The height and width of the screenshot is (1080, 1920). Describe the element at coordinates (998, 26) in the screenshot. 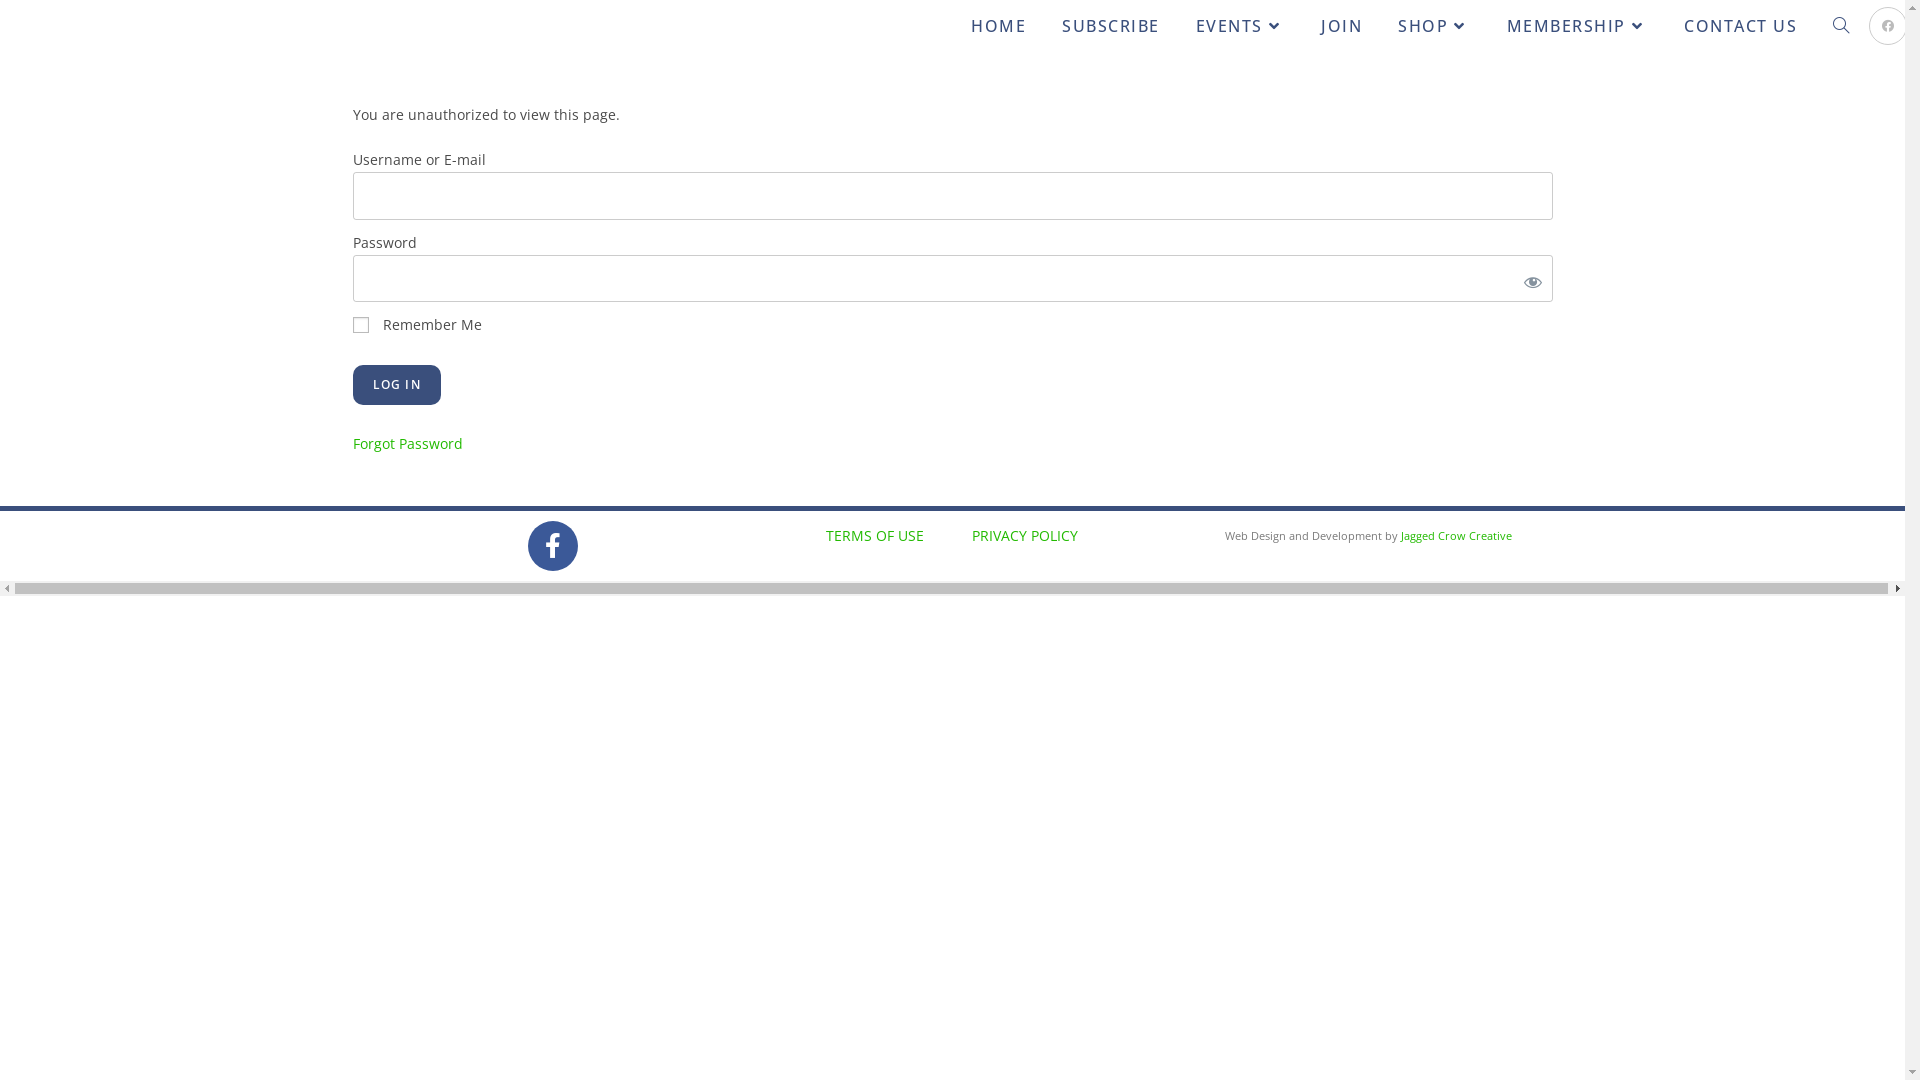

I see `HOME` at that location.